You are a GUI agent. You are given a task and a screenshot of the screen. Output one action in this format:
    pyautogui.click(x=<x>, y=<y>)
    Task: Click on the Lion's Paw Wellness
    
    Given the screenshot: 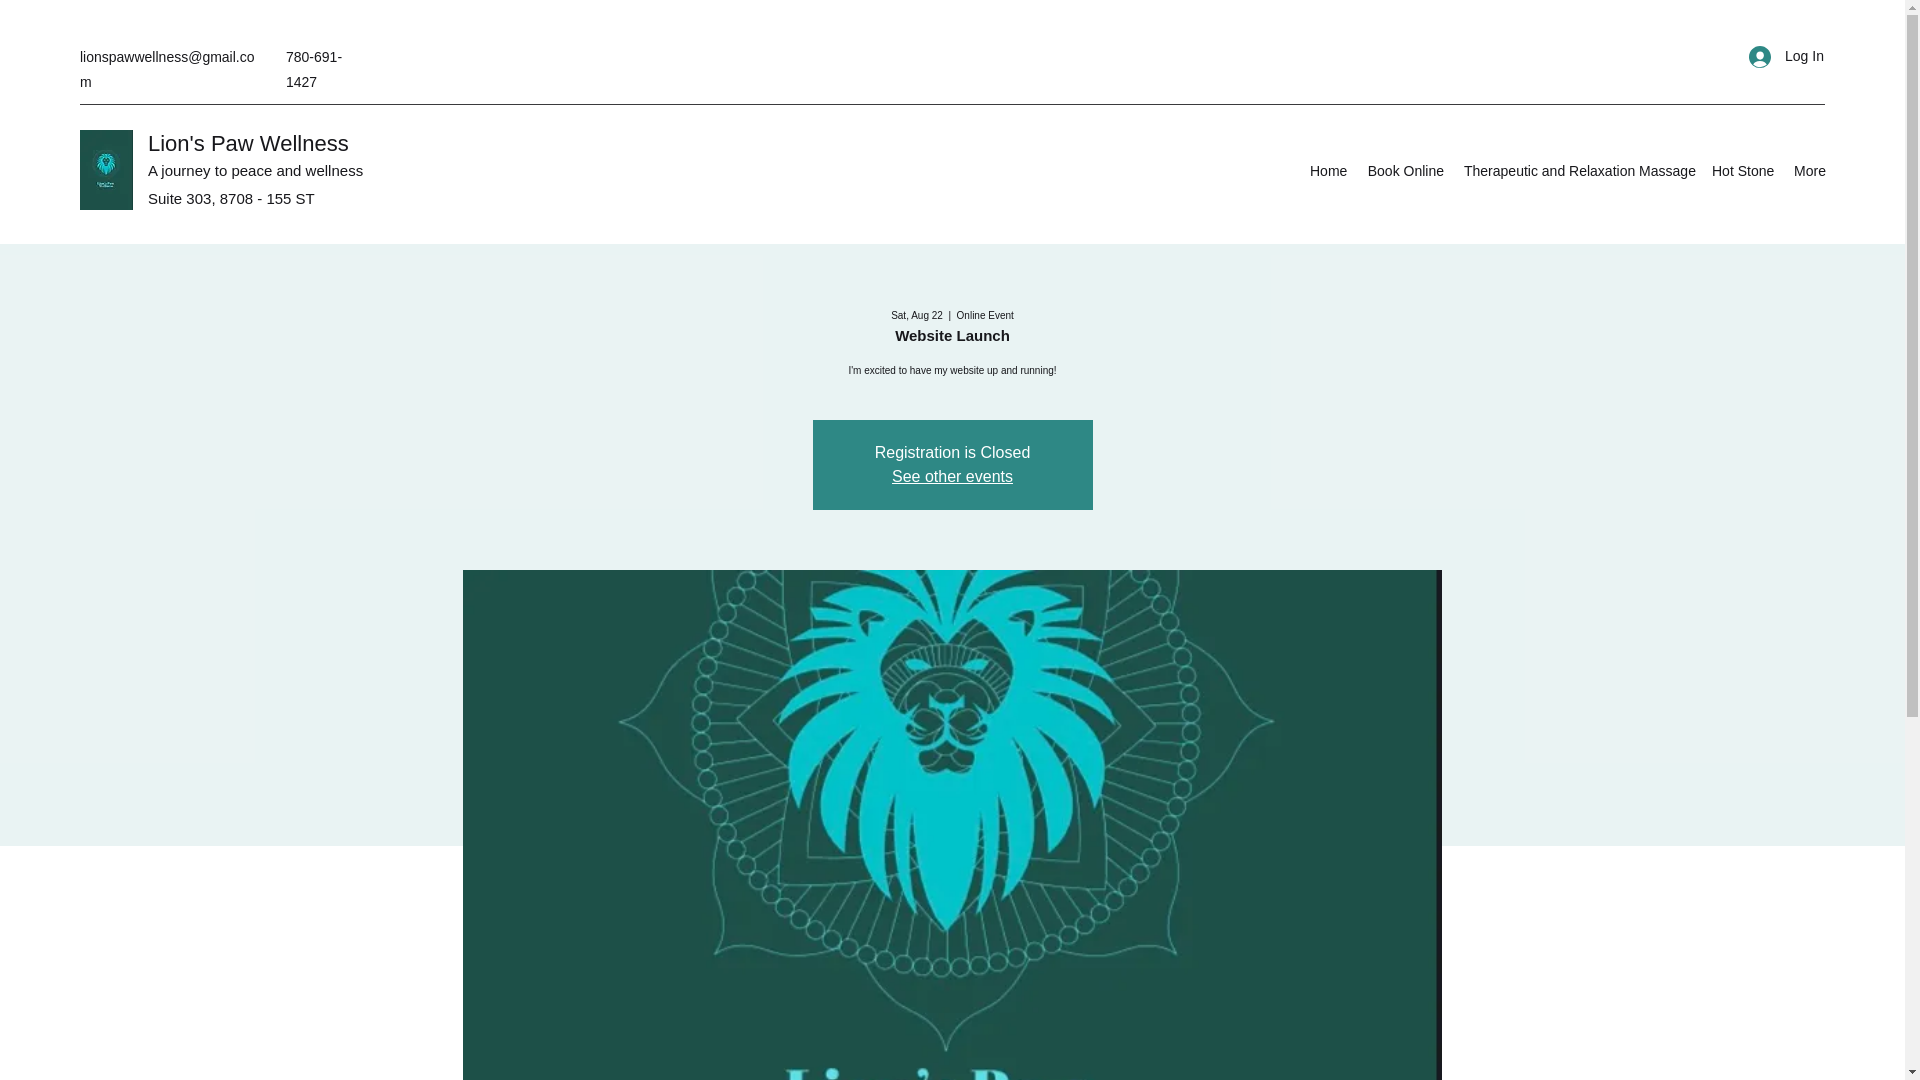 What is the action you would take?
    pyautogui.click(x=248, y=142)
    